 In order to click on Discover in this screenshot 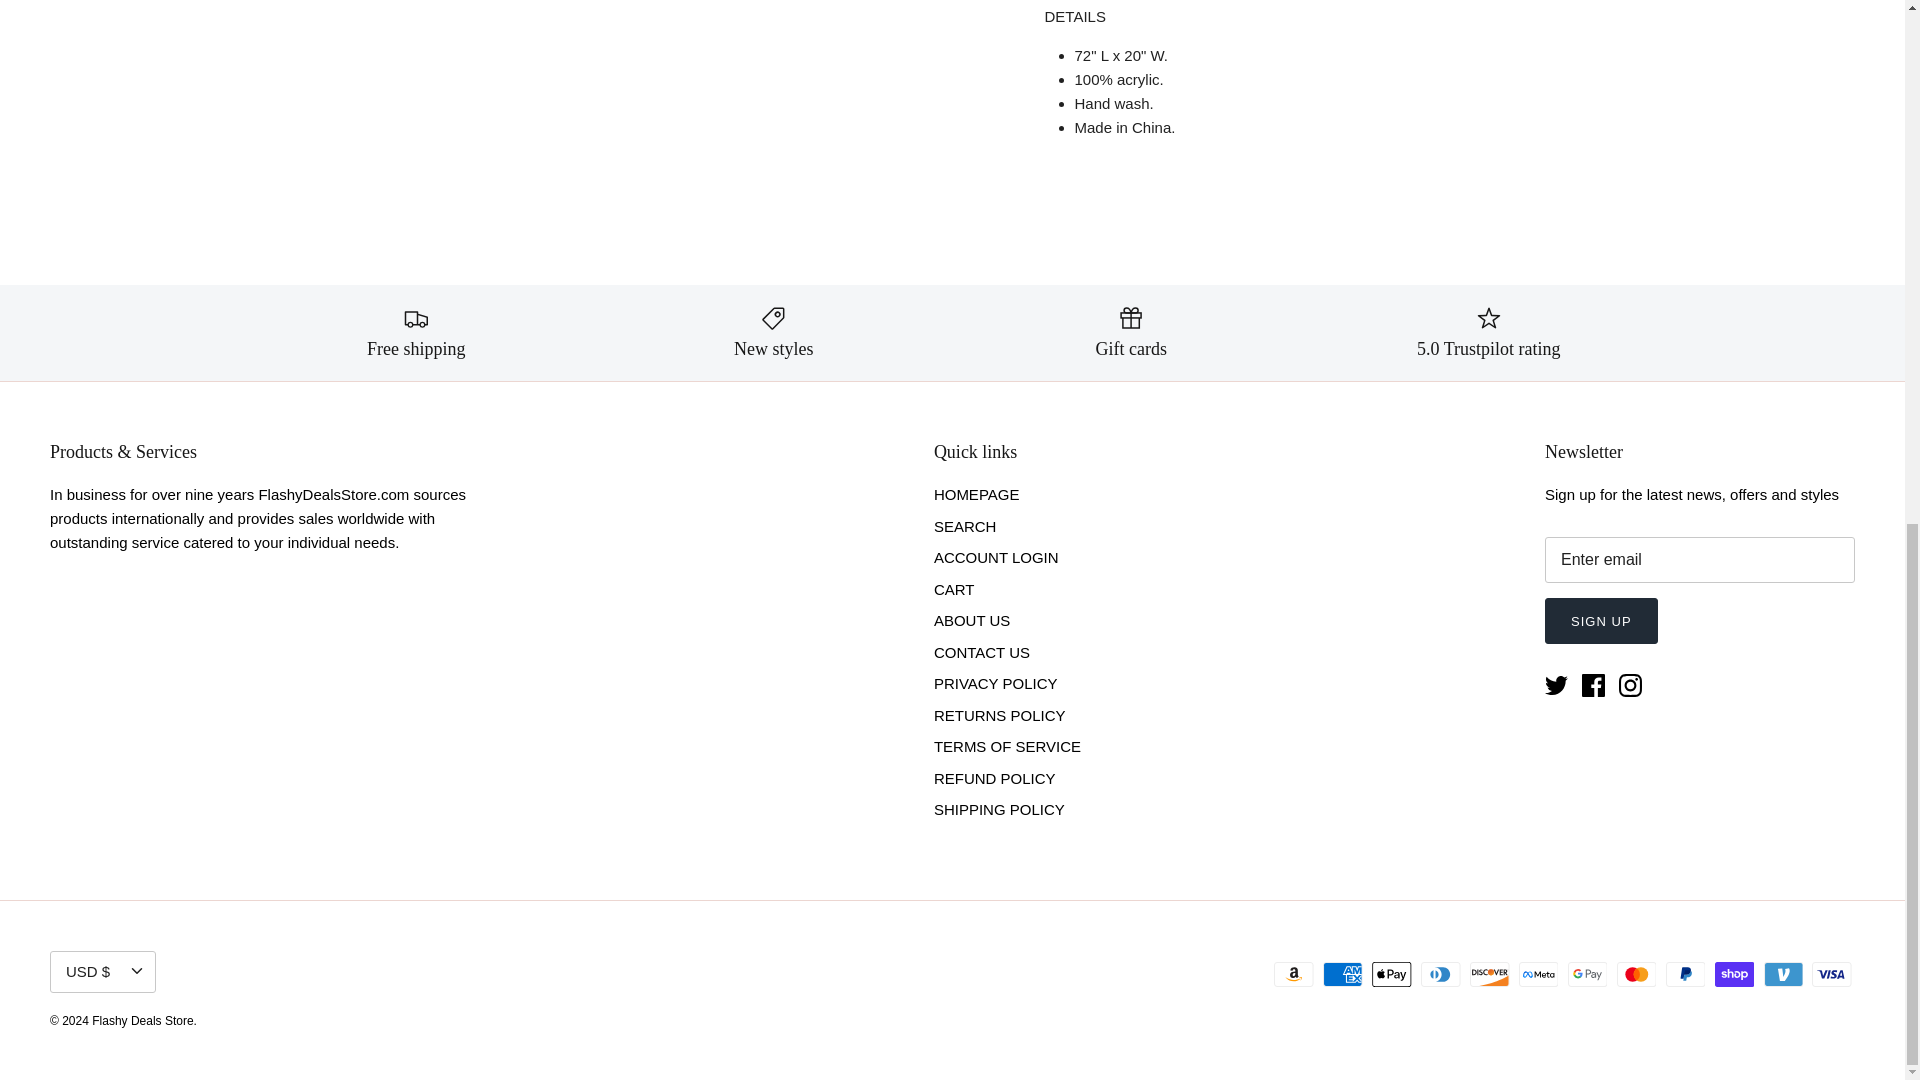, I will do `click(1490, 974)`.